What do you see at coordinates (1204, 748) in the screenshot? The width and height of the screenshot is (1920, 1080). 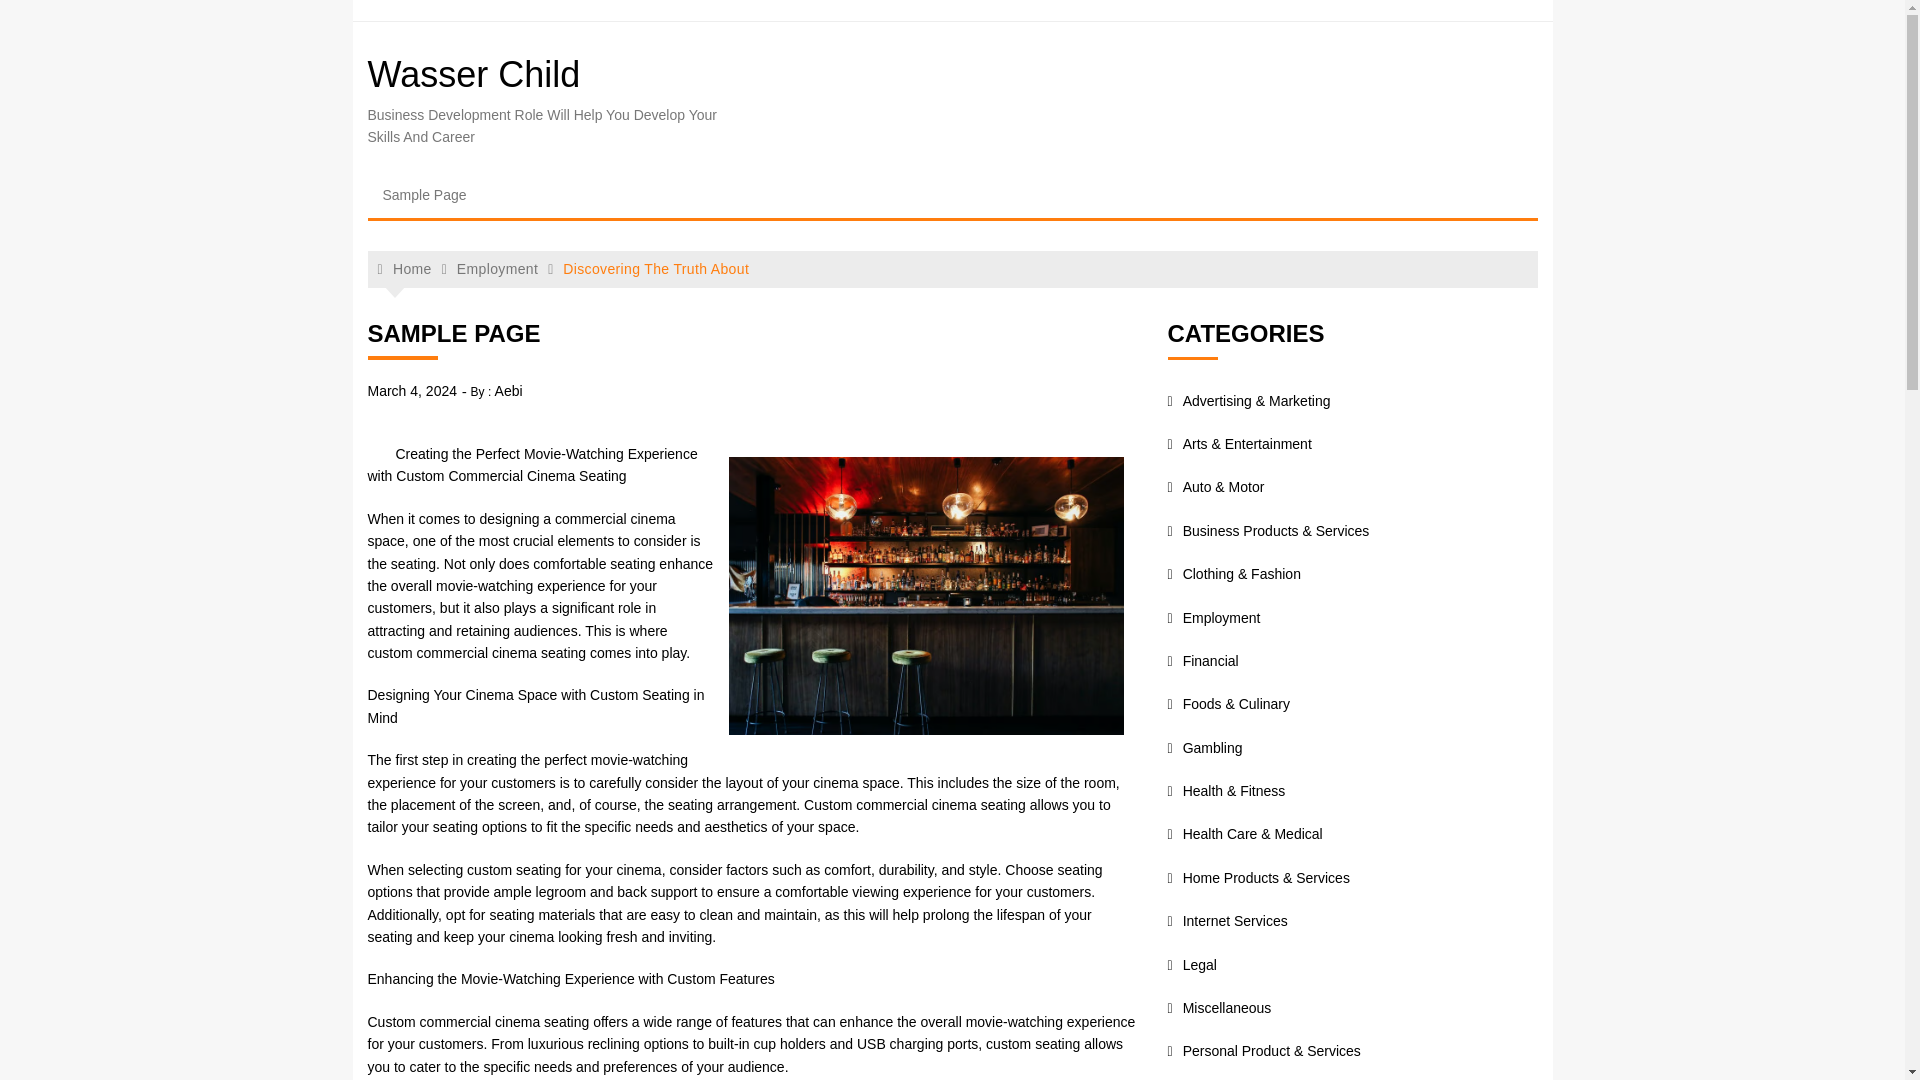 I see `Gambling` at bounding box center [1204, 748].